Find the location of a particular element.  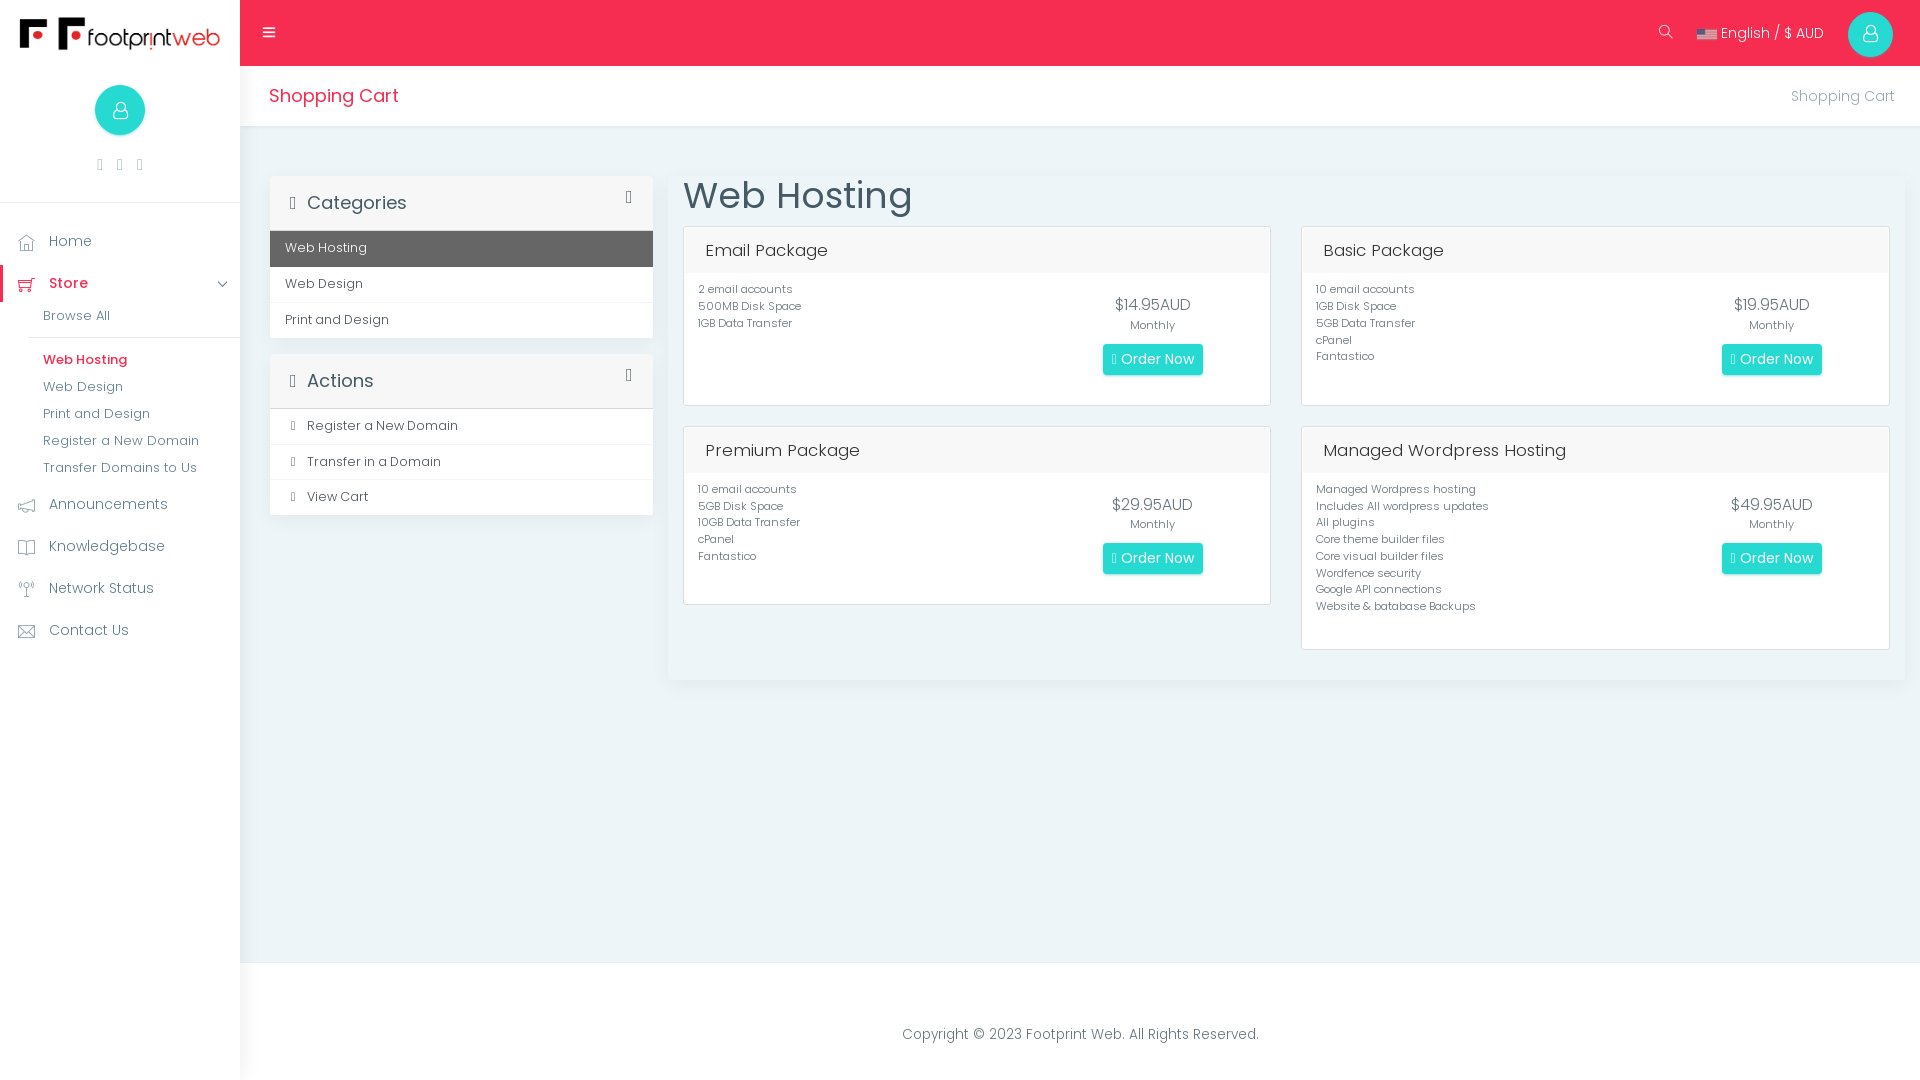

Order Now is located at coordinates (1153, 360).